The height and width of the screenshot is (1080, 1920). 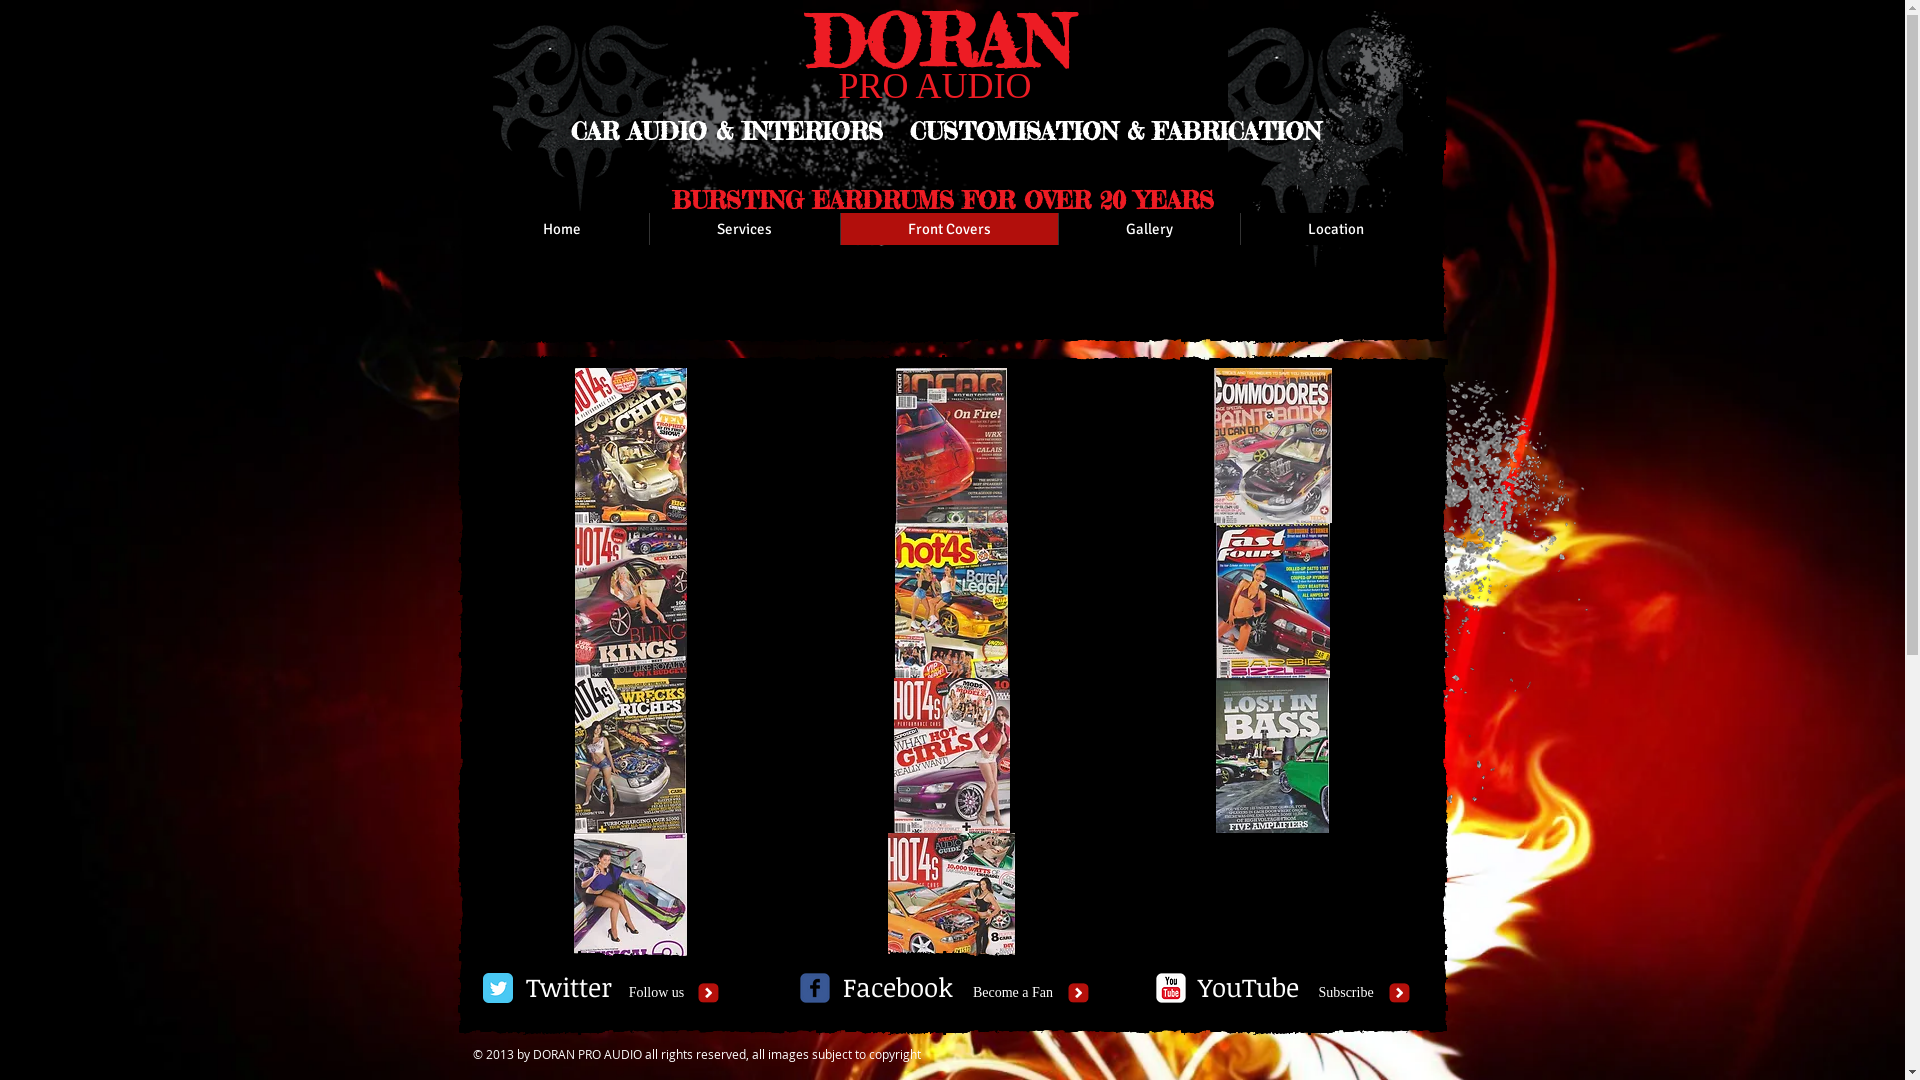 What do you see at coordinates (949, 229) in the screenshot?
I see `Front Covers` at bounding box center [949, 229].